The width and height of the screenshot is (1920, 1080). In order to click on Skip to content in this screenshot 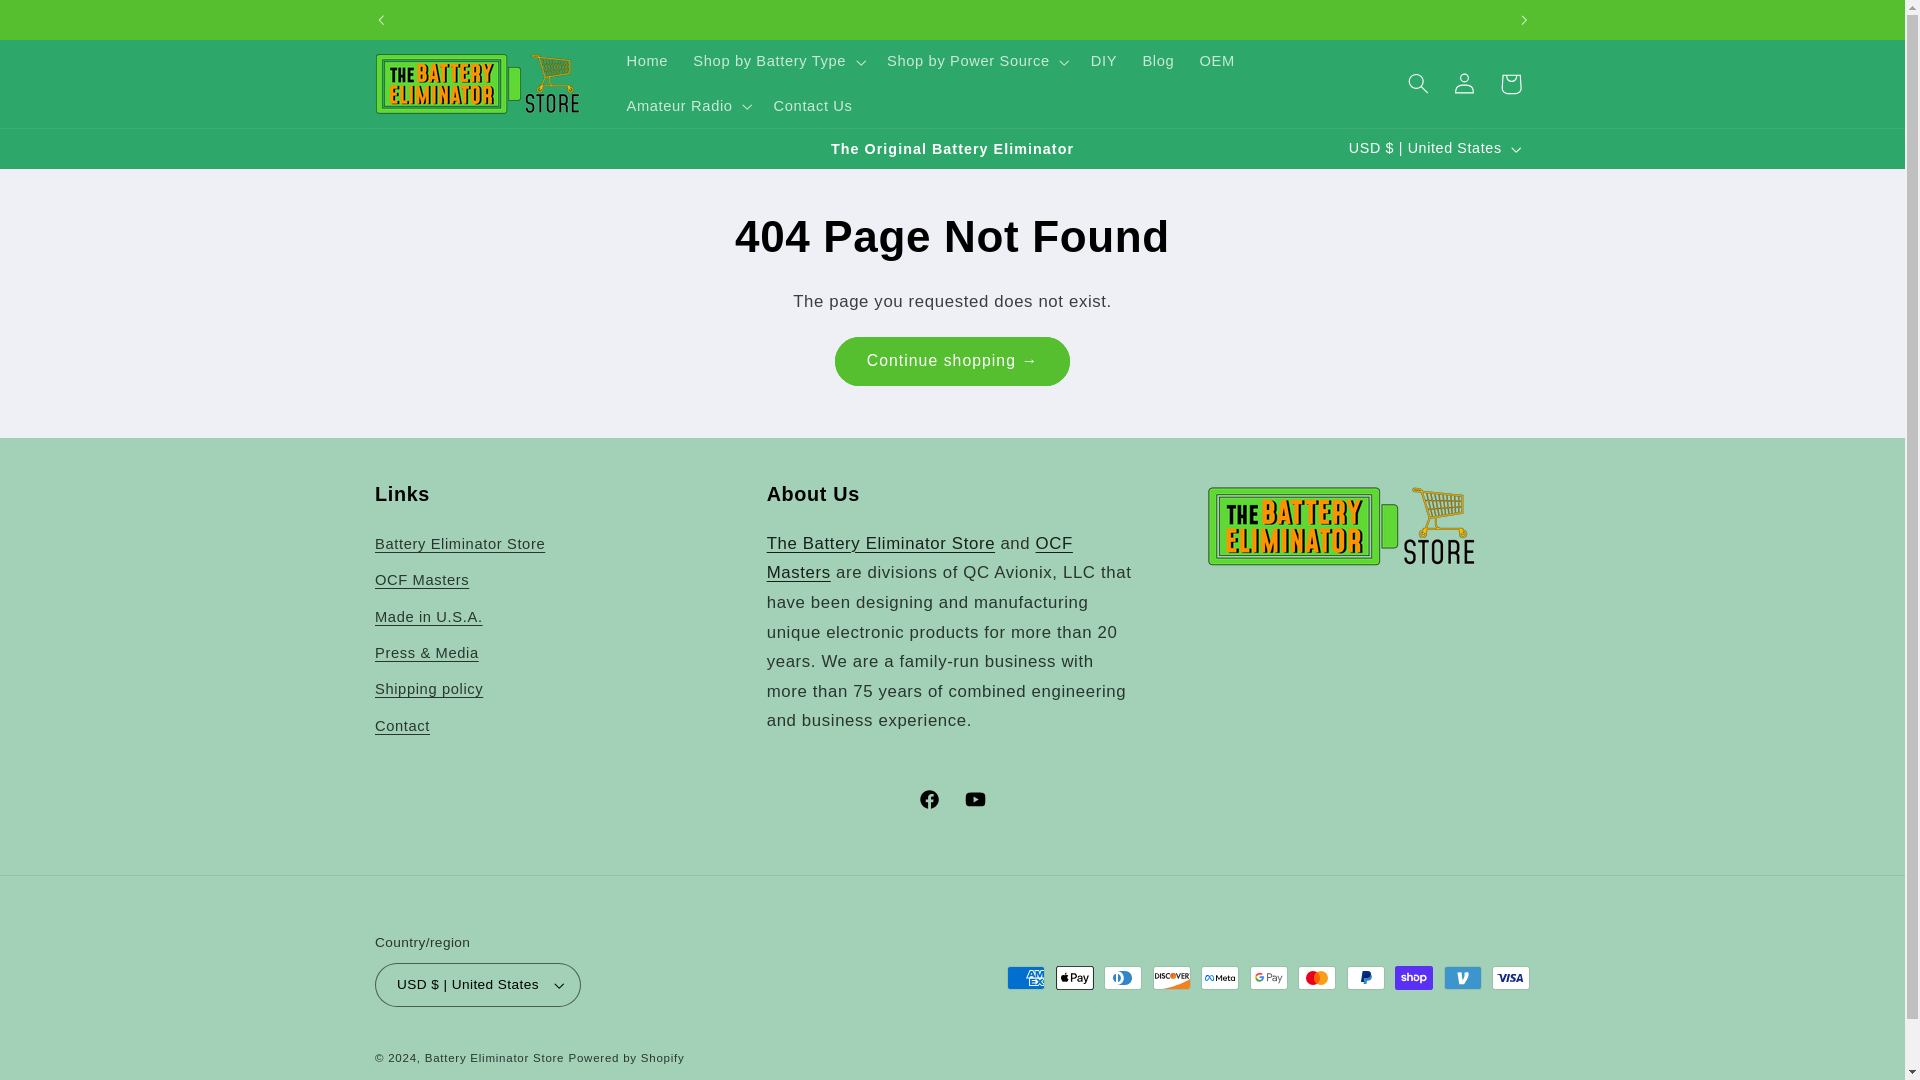, I will do `click(63, 24)`.